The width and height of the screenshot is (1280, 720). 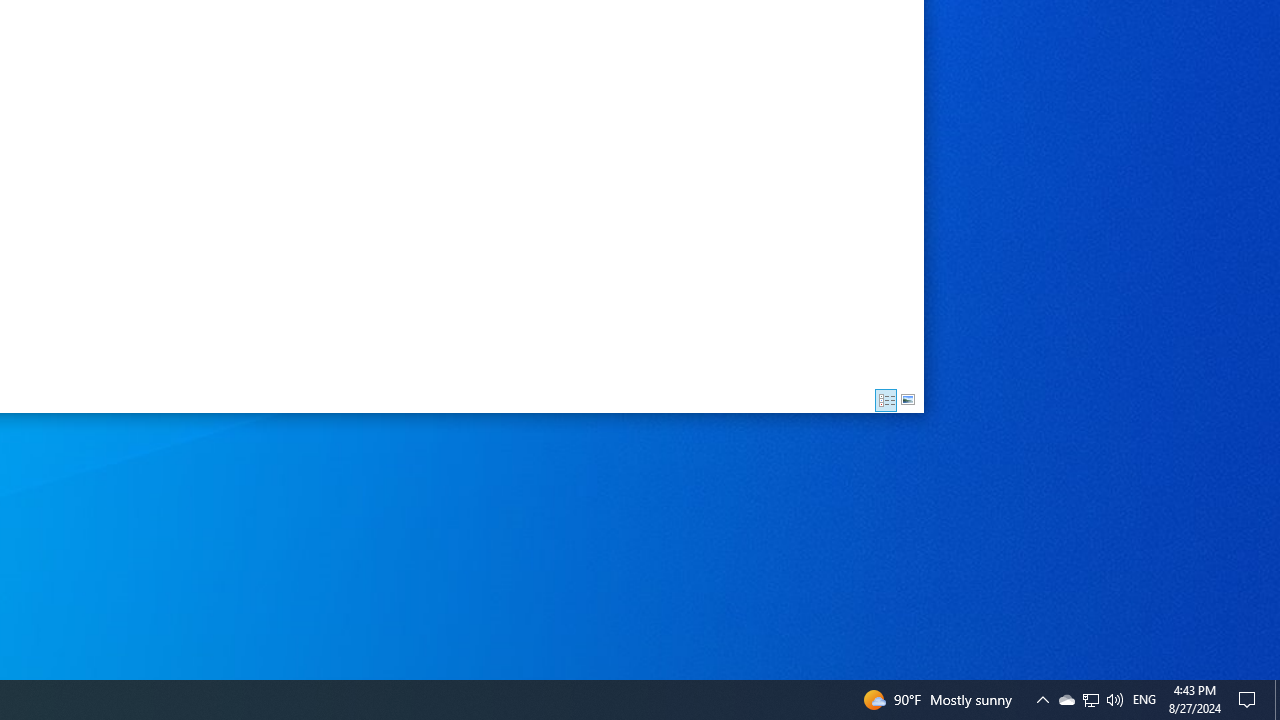 What do you see at coordinates (1277, 700) in the screenshot?
I see `Tray Input Indicator - English (United States)` at bounding box center [1277, 700].